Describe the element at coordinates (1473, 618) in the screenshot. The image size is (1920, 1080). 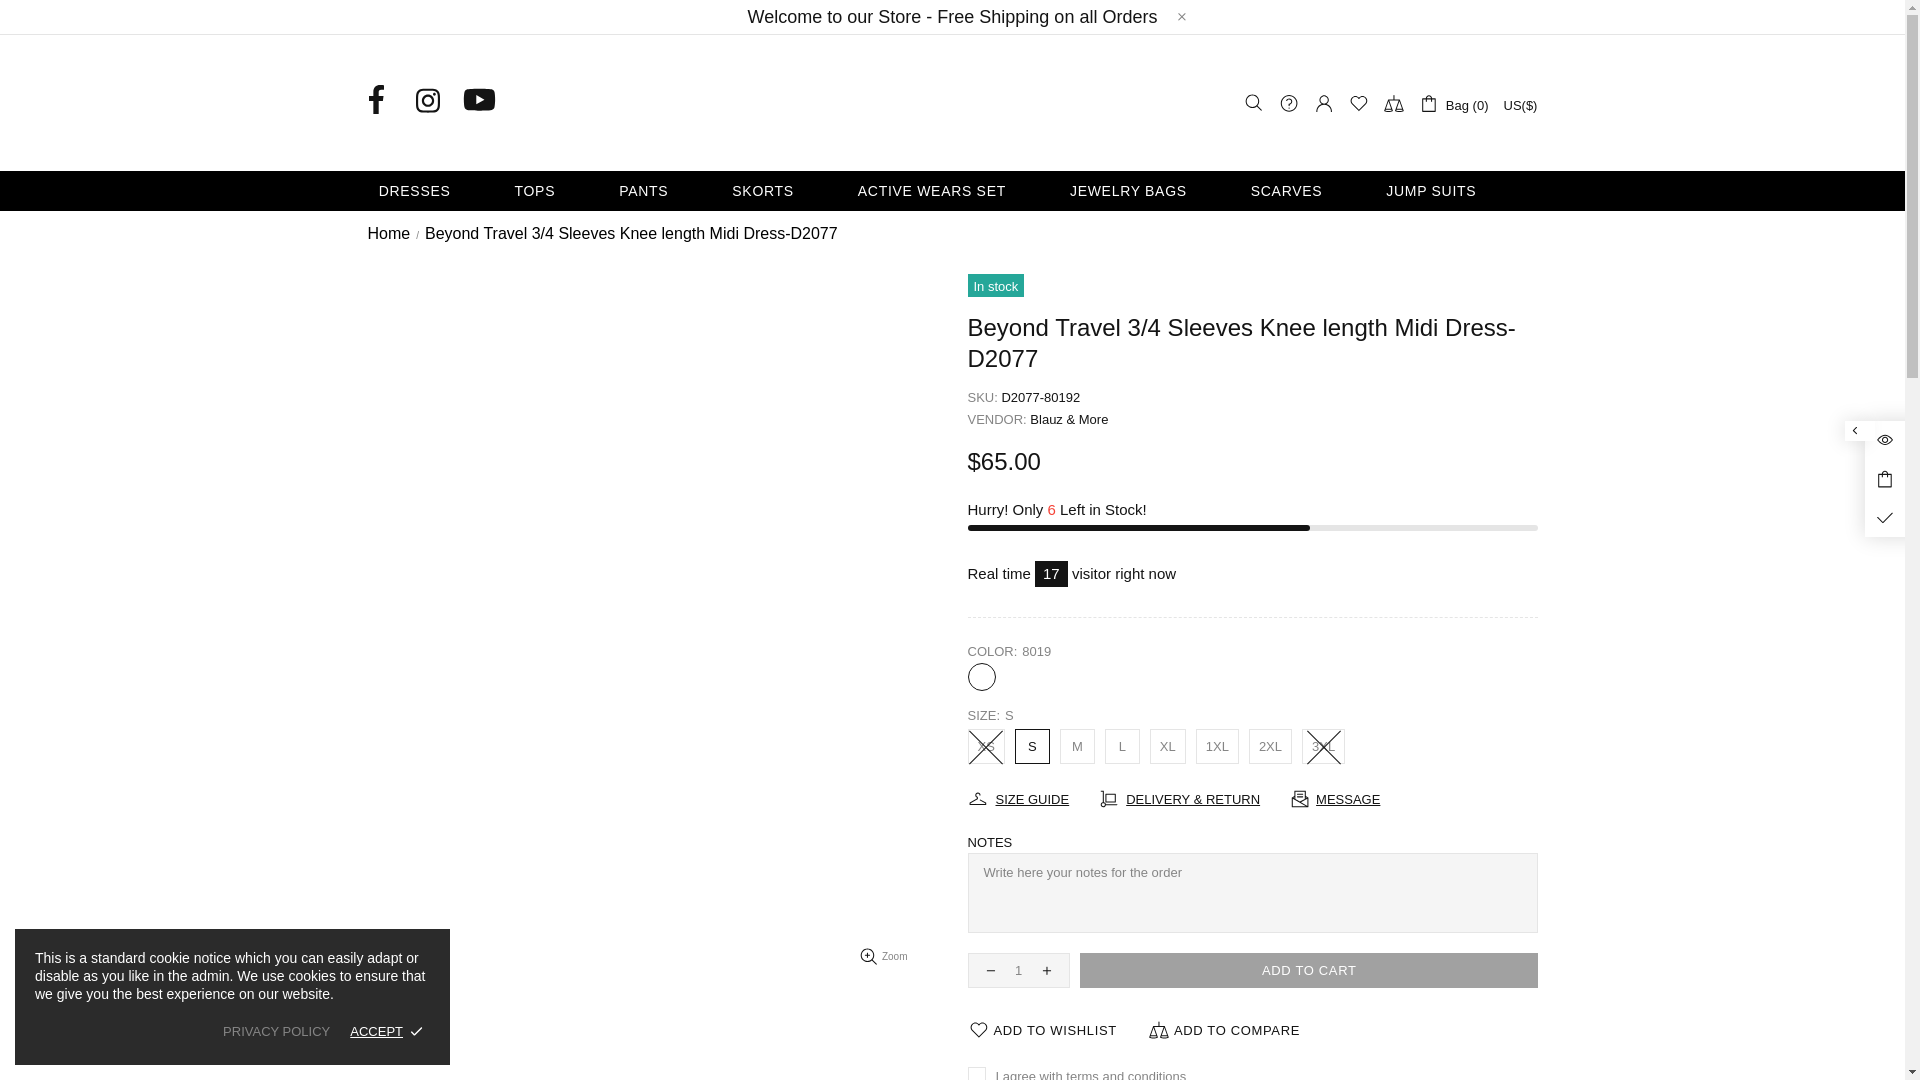
I see `SUBSCRIBE!` at that location.